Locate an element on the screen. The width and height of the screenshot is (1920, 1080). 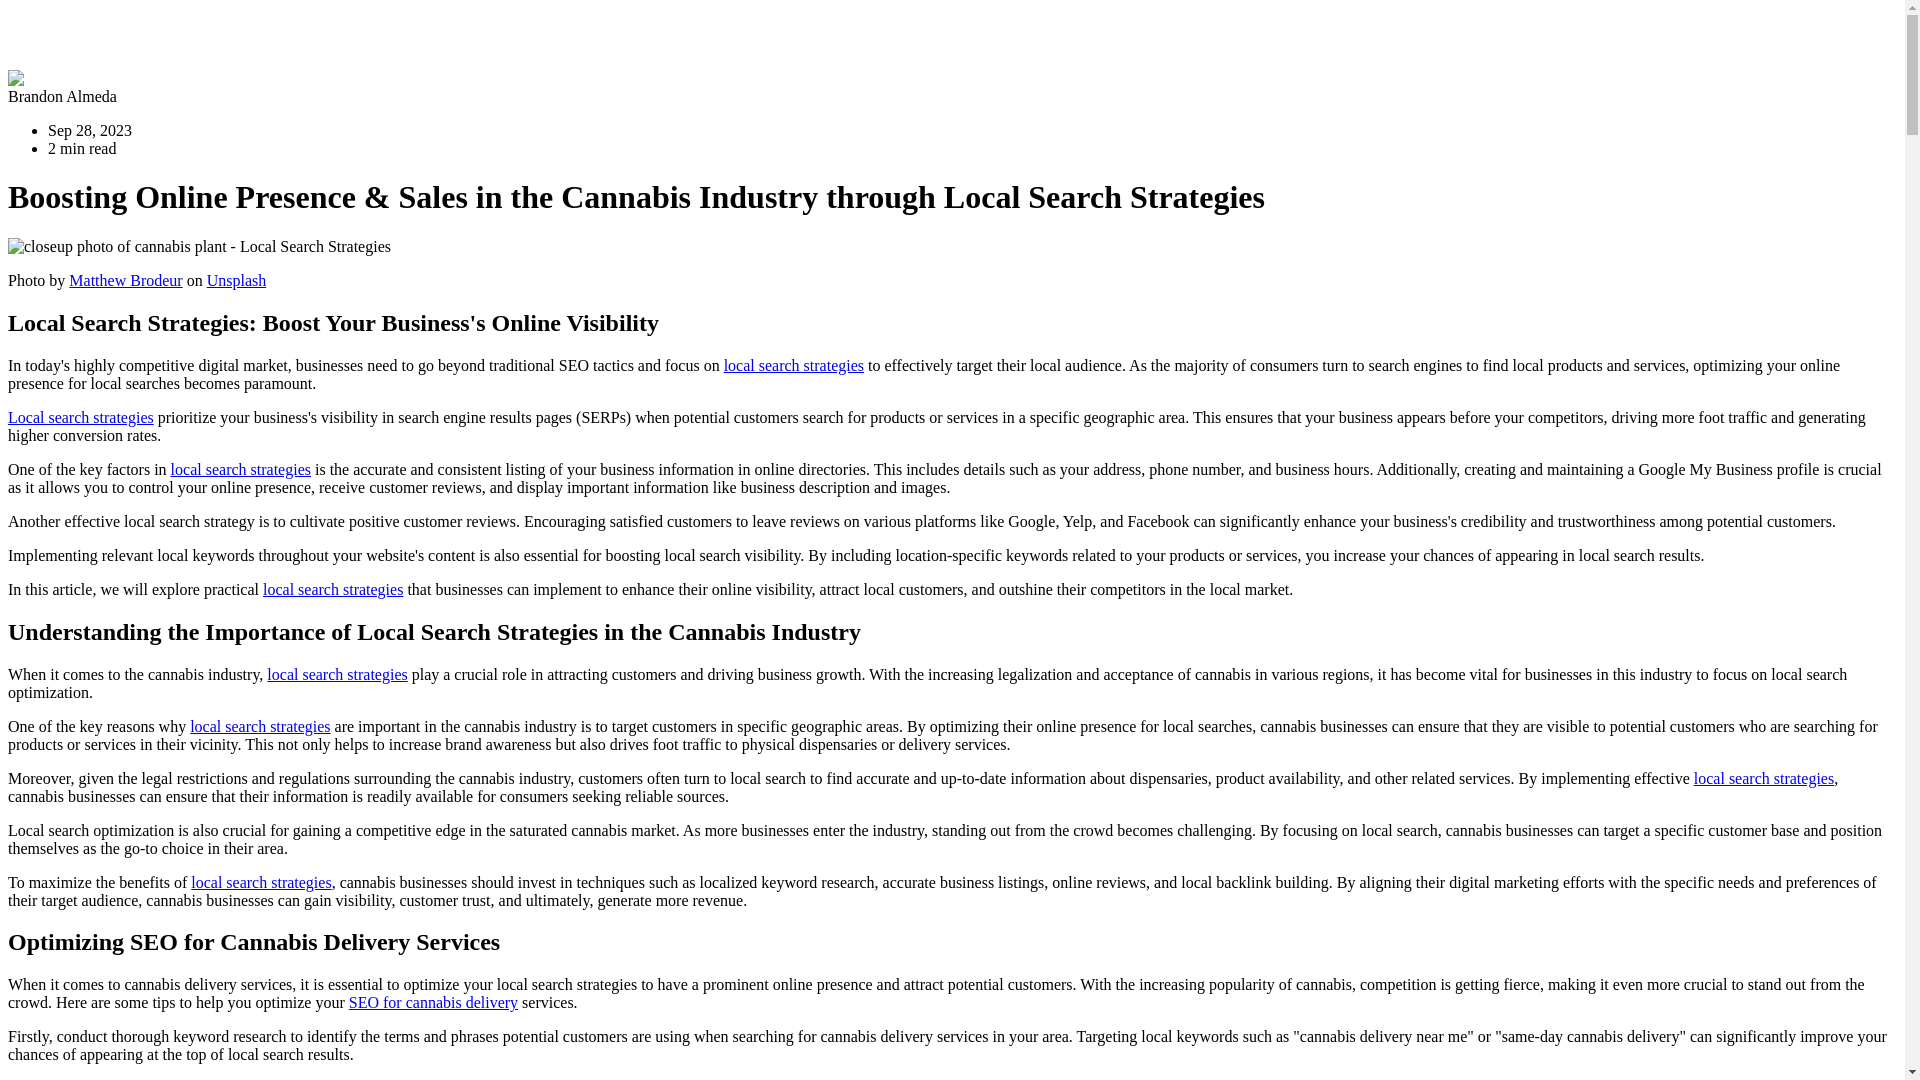
local search strategies is located at coordinates (240, 470).